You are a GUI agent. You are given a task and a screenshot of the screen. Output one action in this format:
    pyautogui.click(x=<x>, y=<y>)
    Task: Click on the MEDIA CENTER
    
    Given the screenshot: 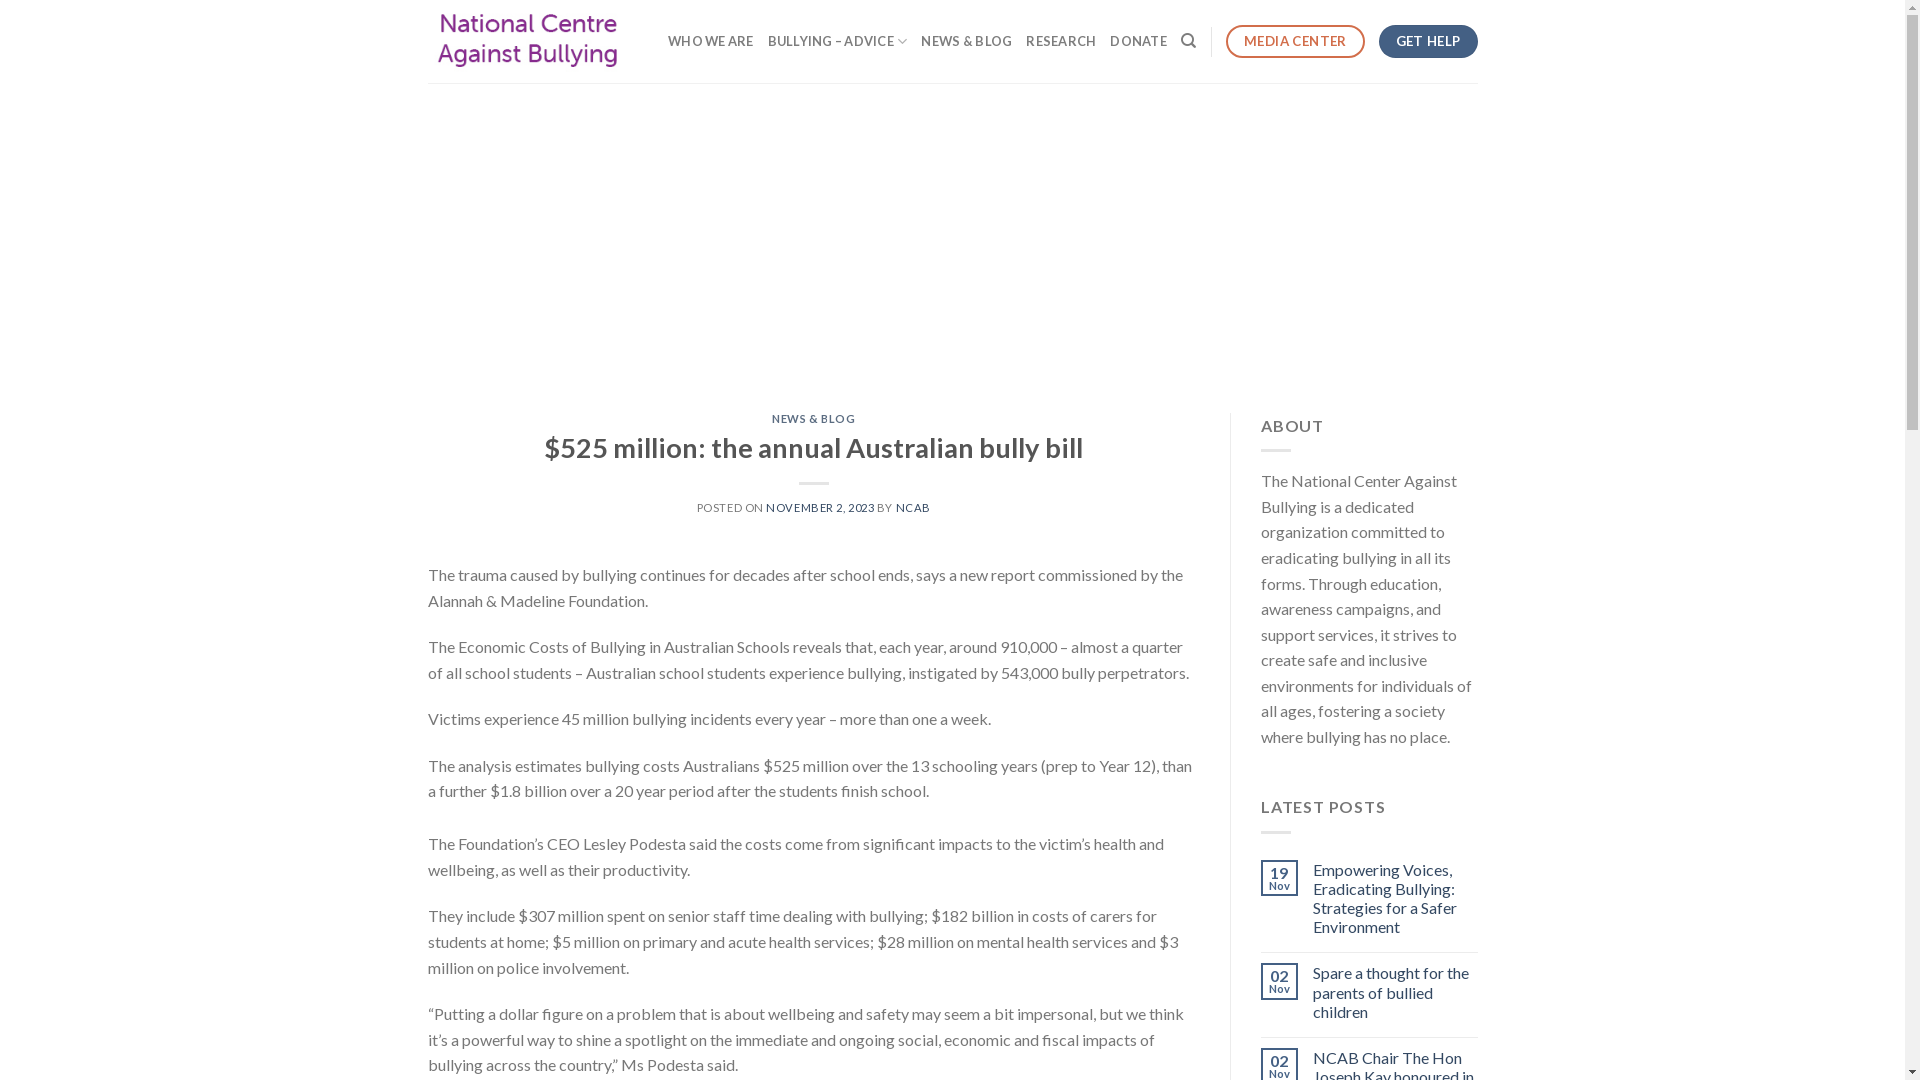 What is the action you would take?
    pyautogui.click(x=1295, y=42)
    